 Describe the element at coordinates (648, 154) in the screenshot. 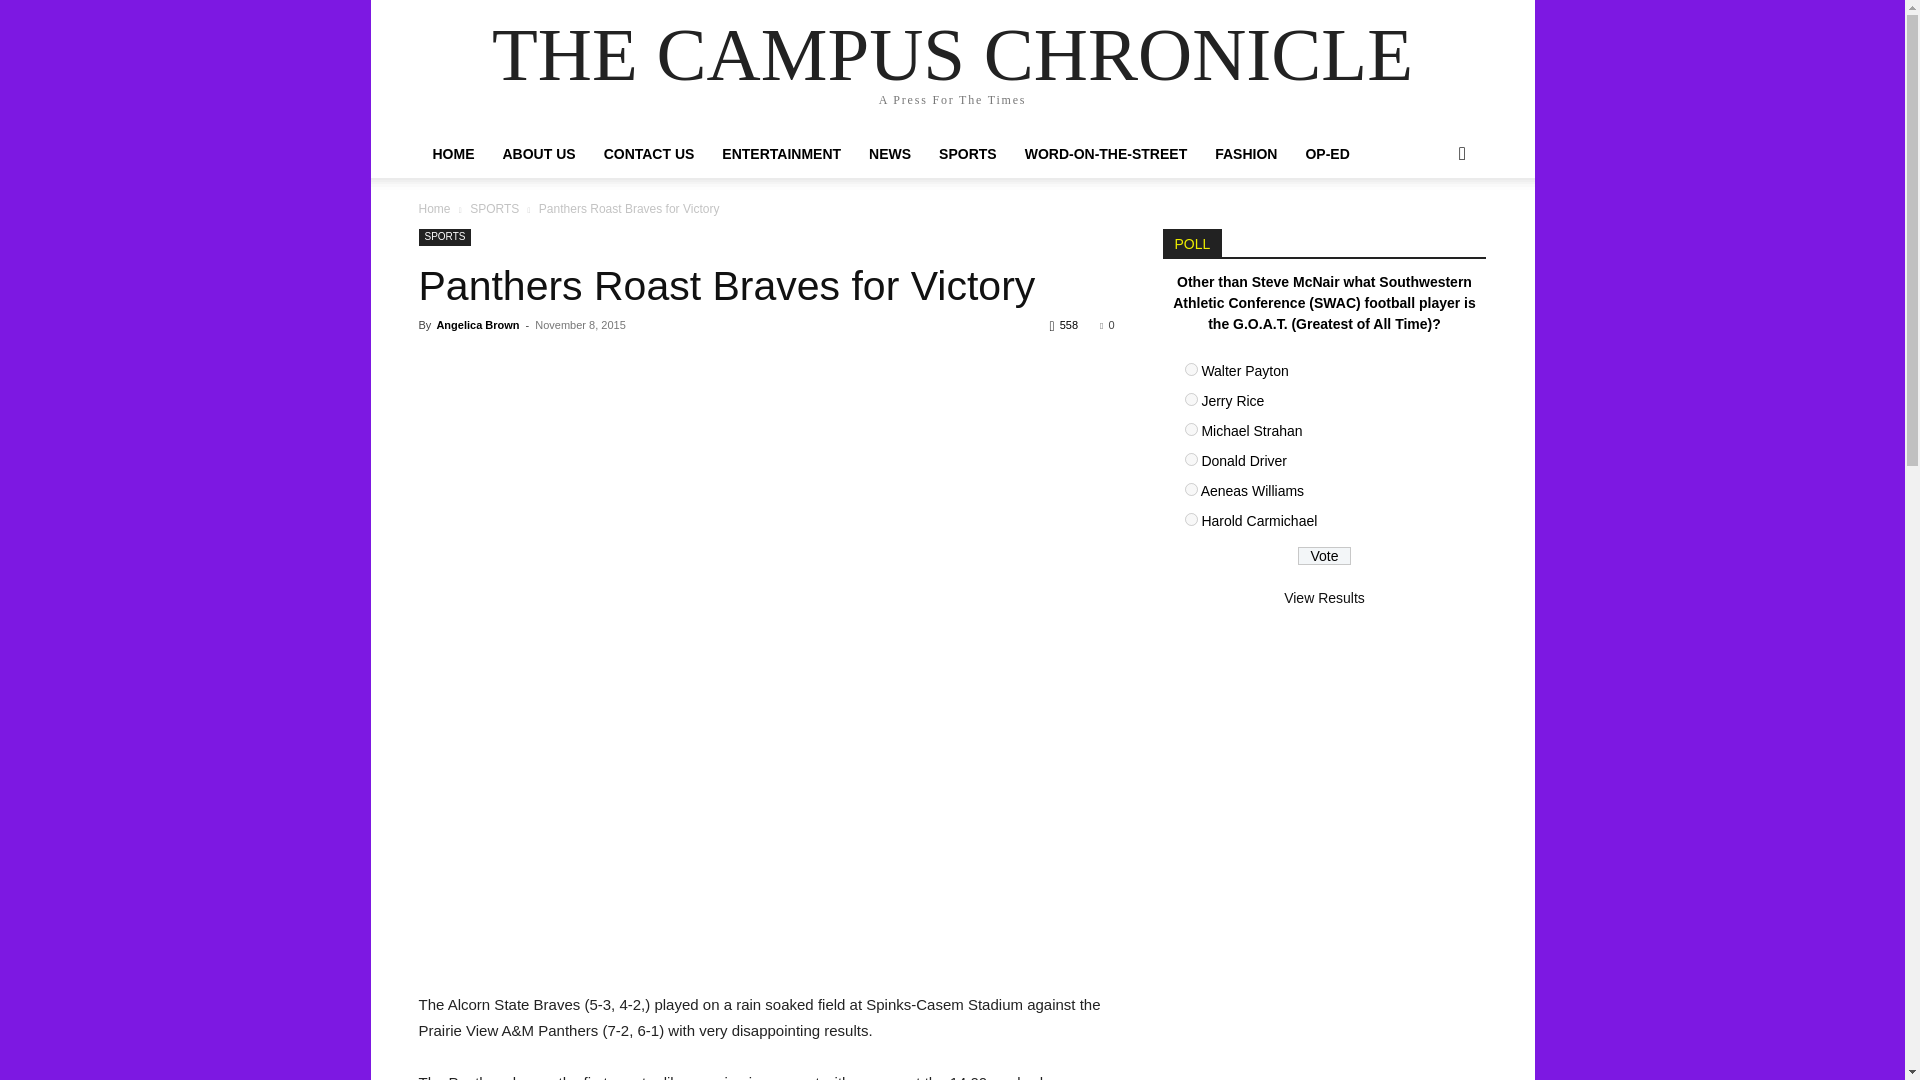

I see `CONTACT US` at that location.